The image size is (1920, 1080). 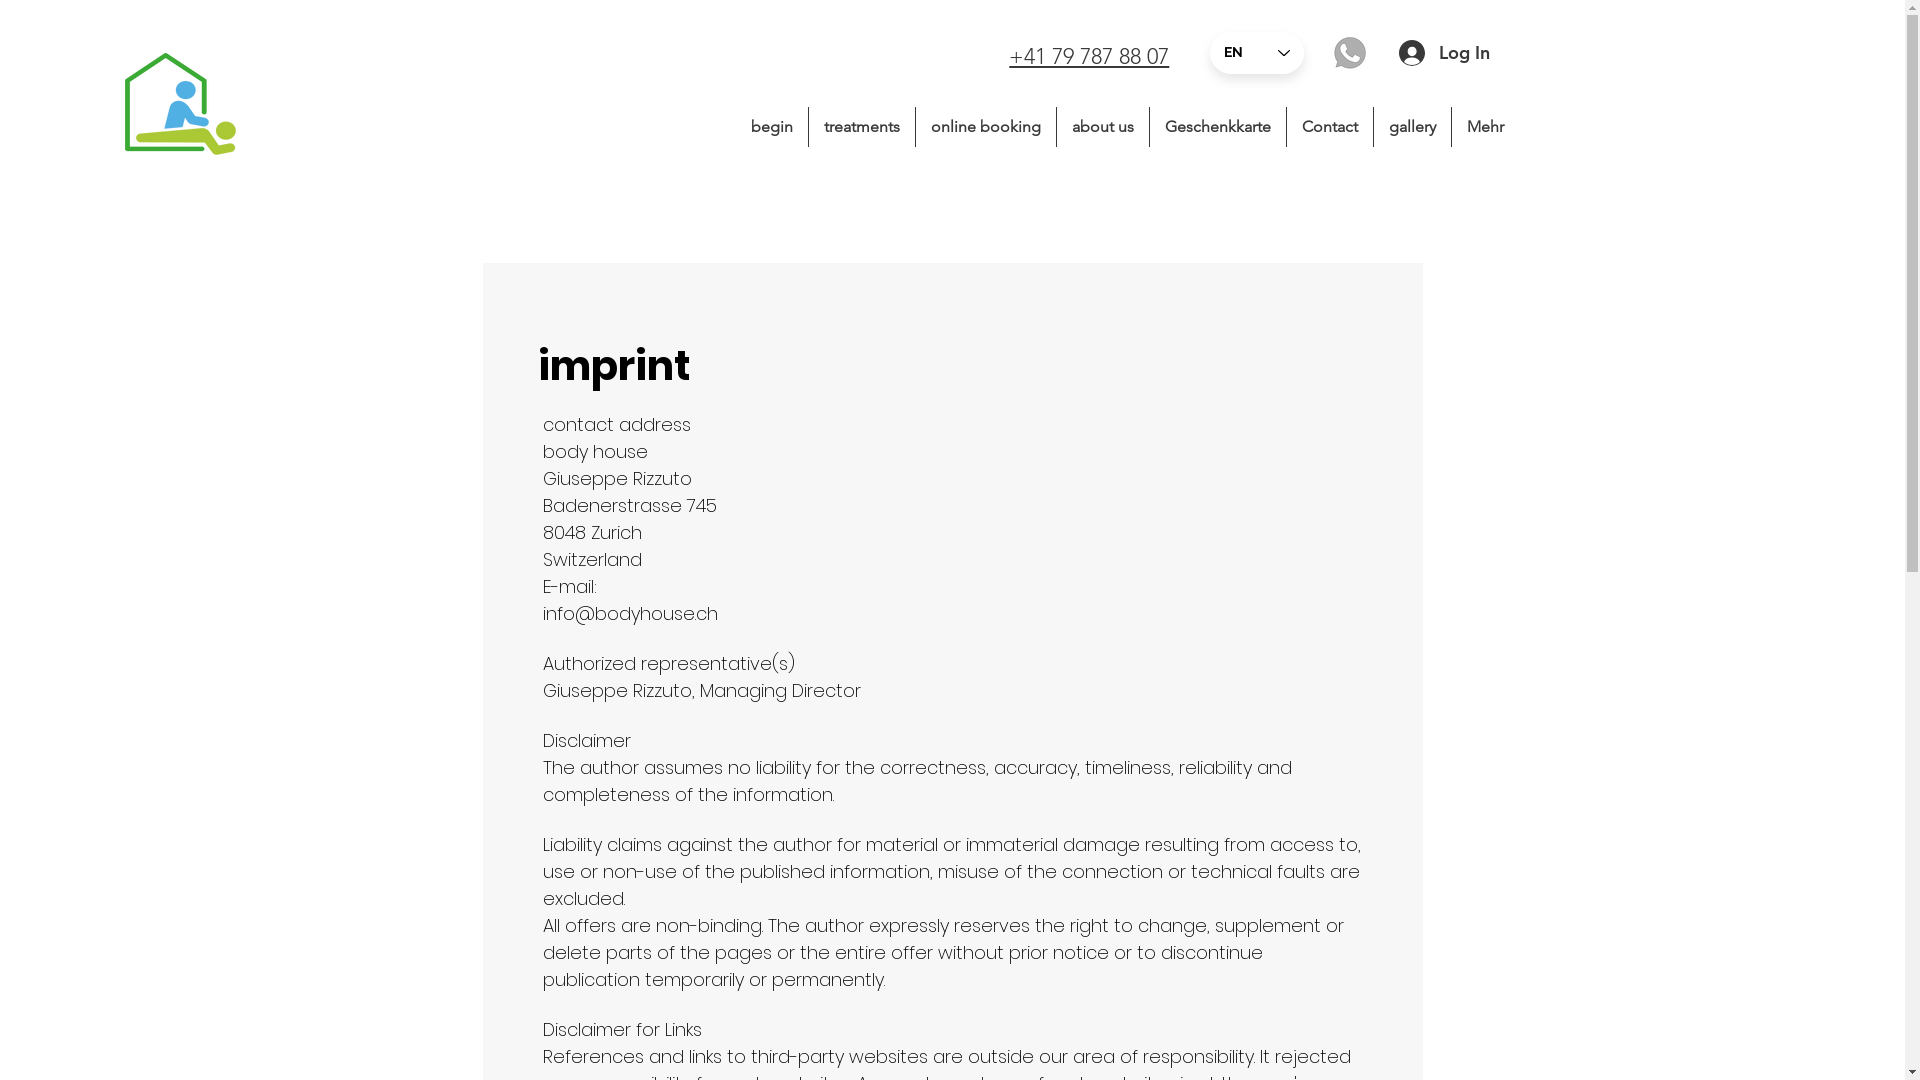 I want to click on about us, so click(x=1103, y=127).